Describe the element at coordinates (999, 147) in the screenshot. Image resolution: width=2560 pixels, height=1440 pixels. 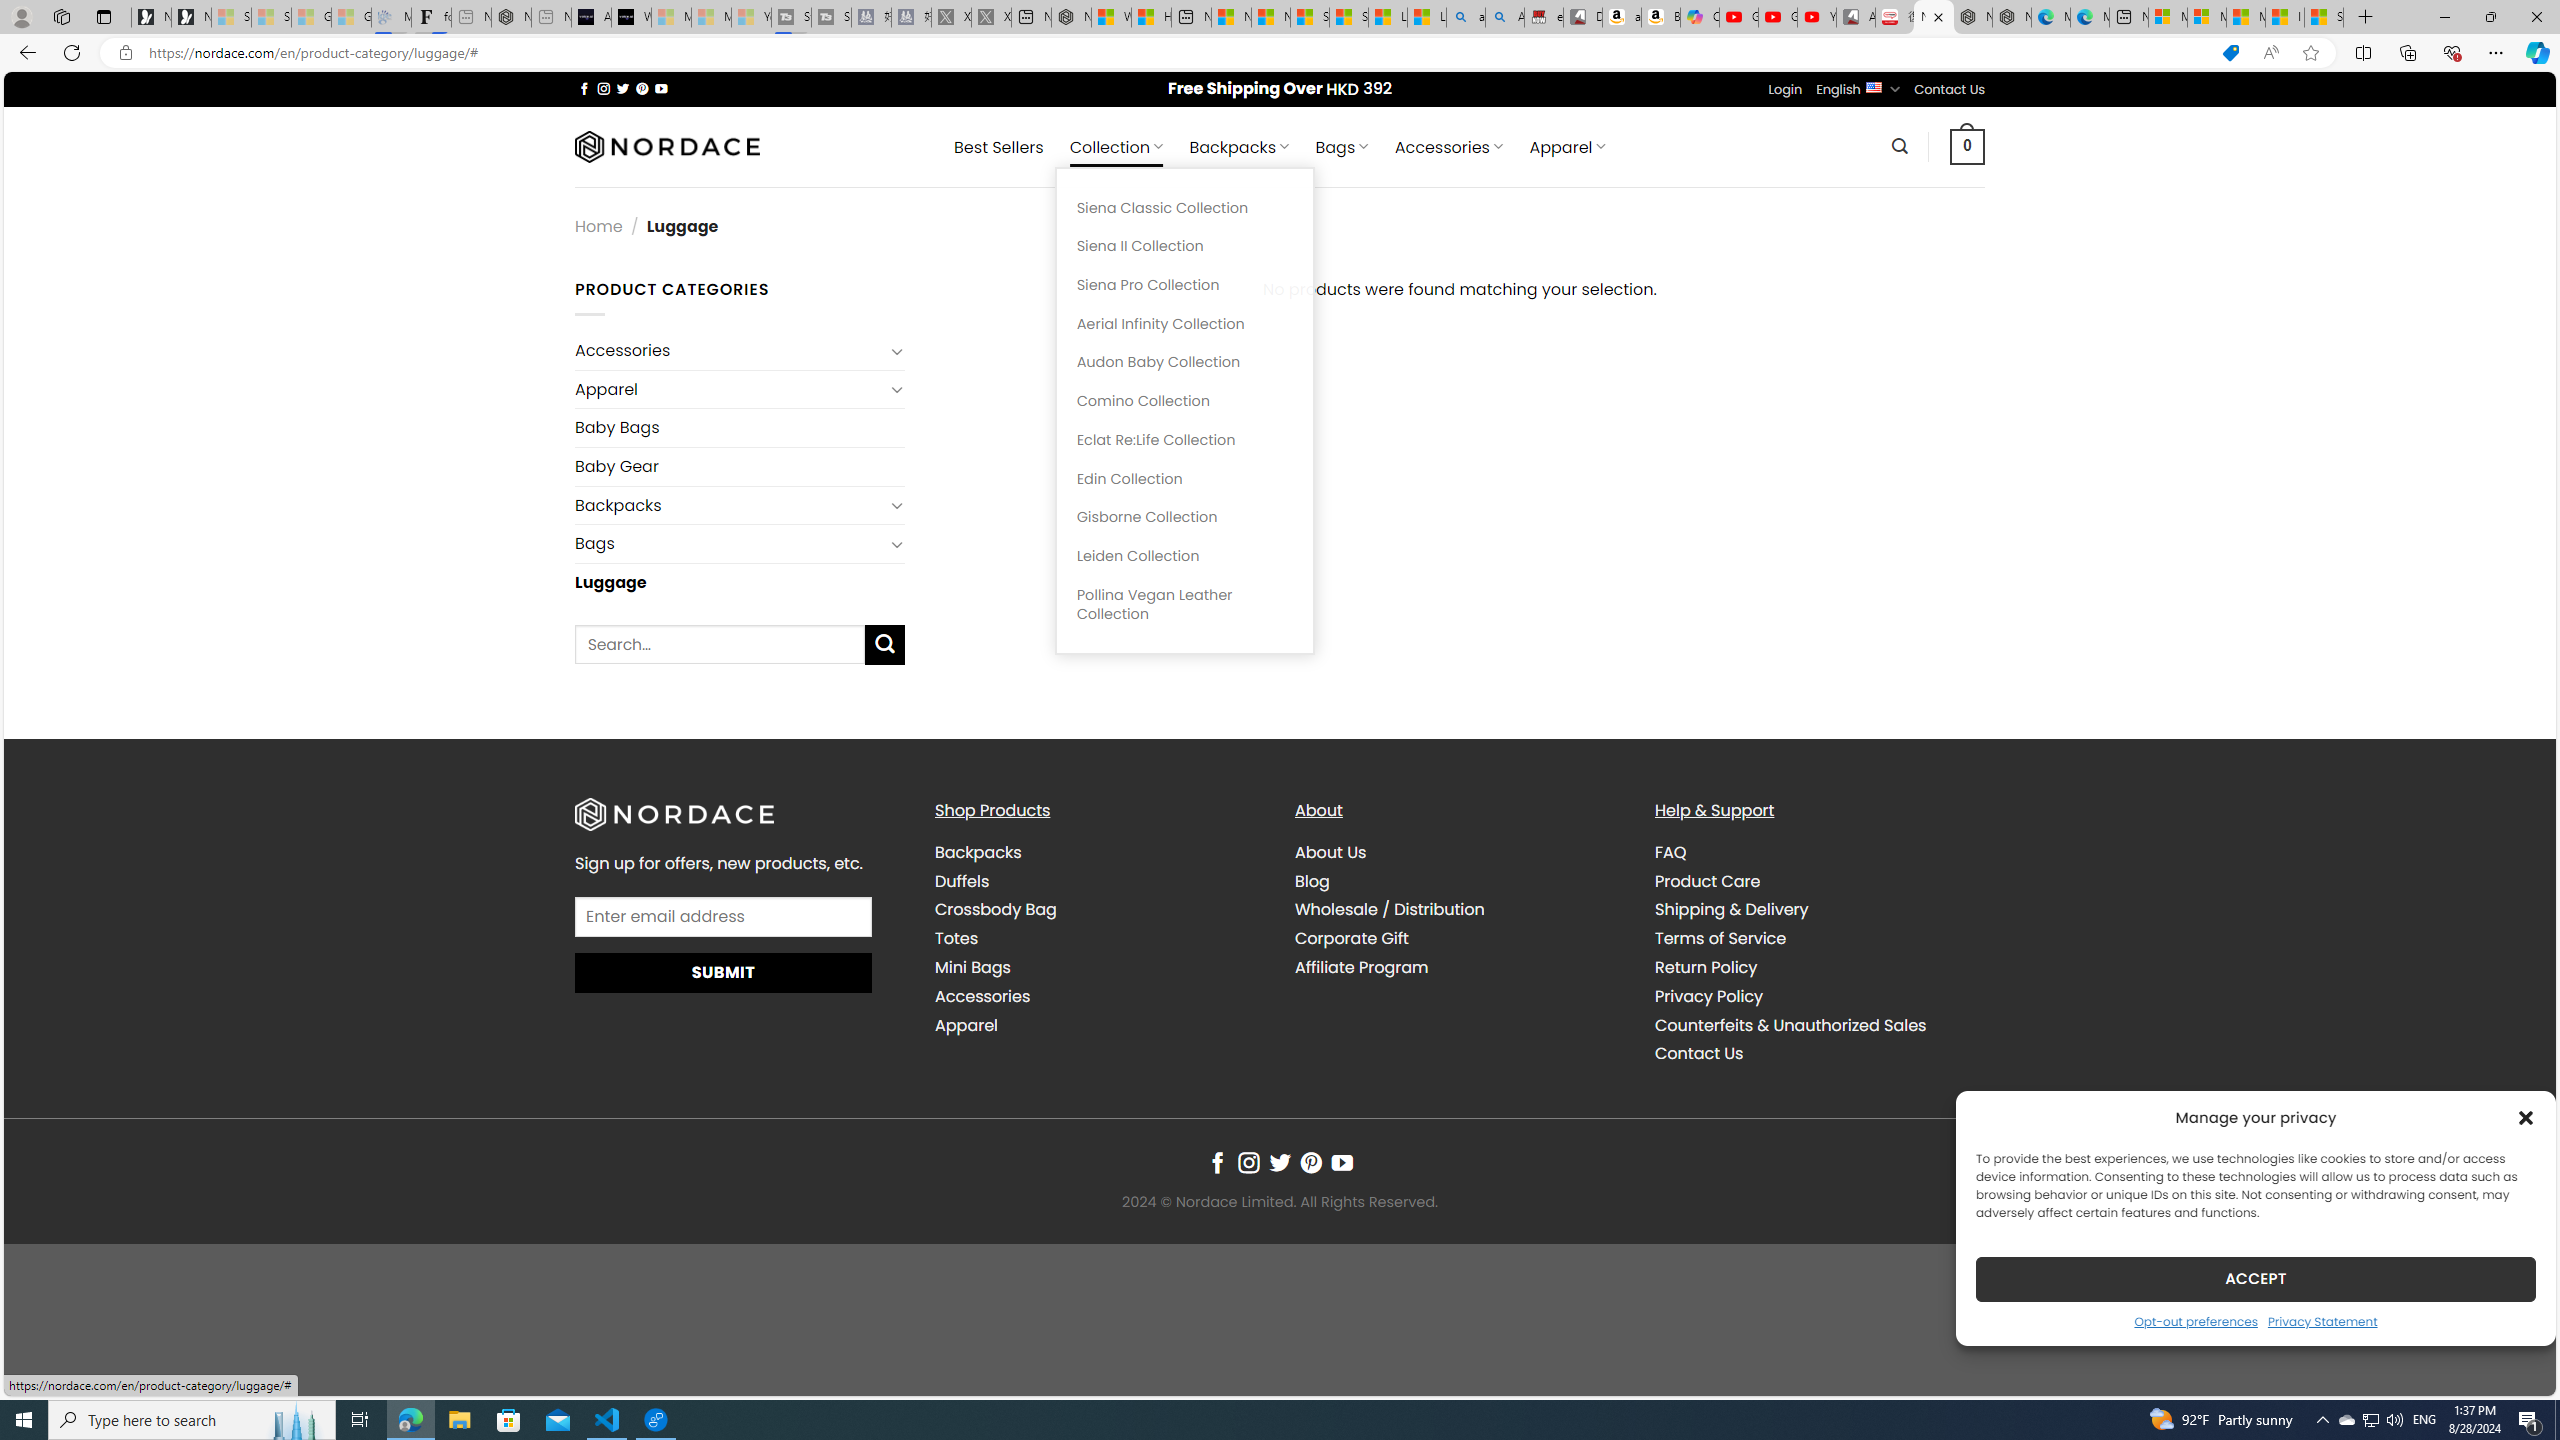
I see `  Best Sellers` at that location.